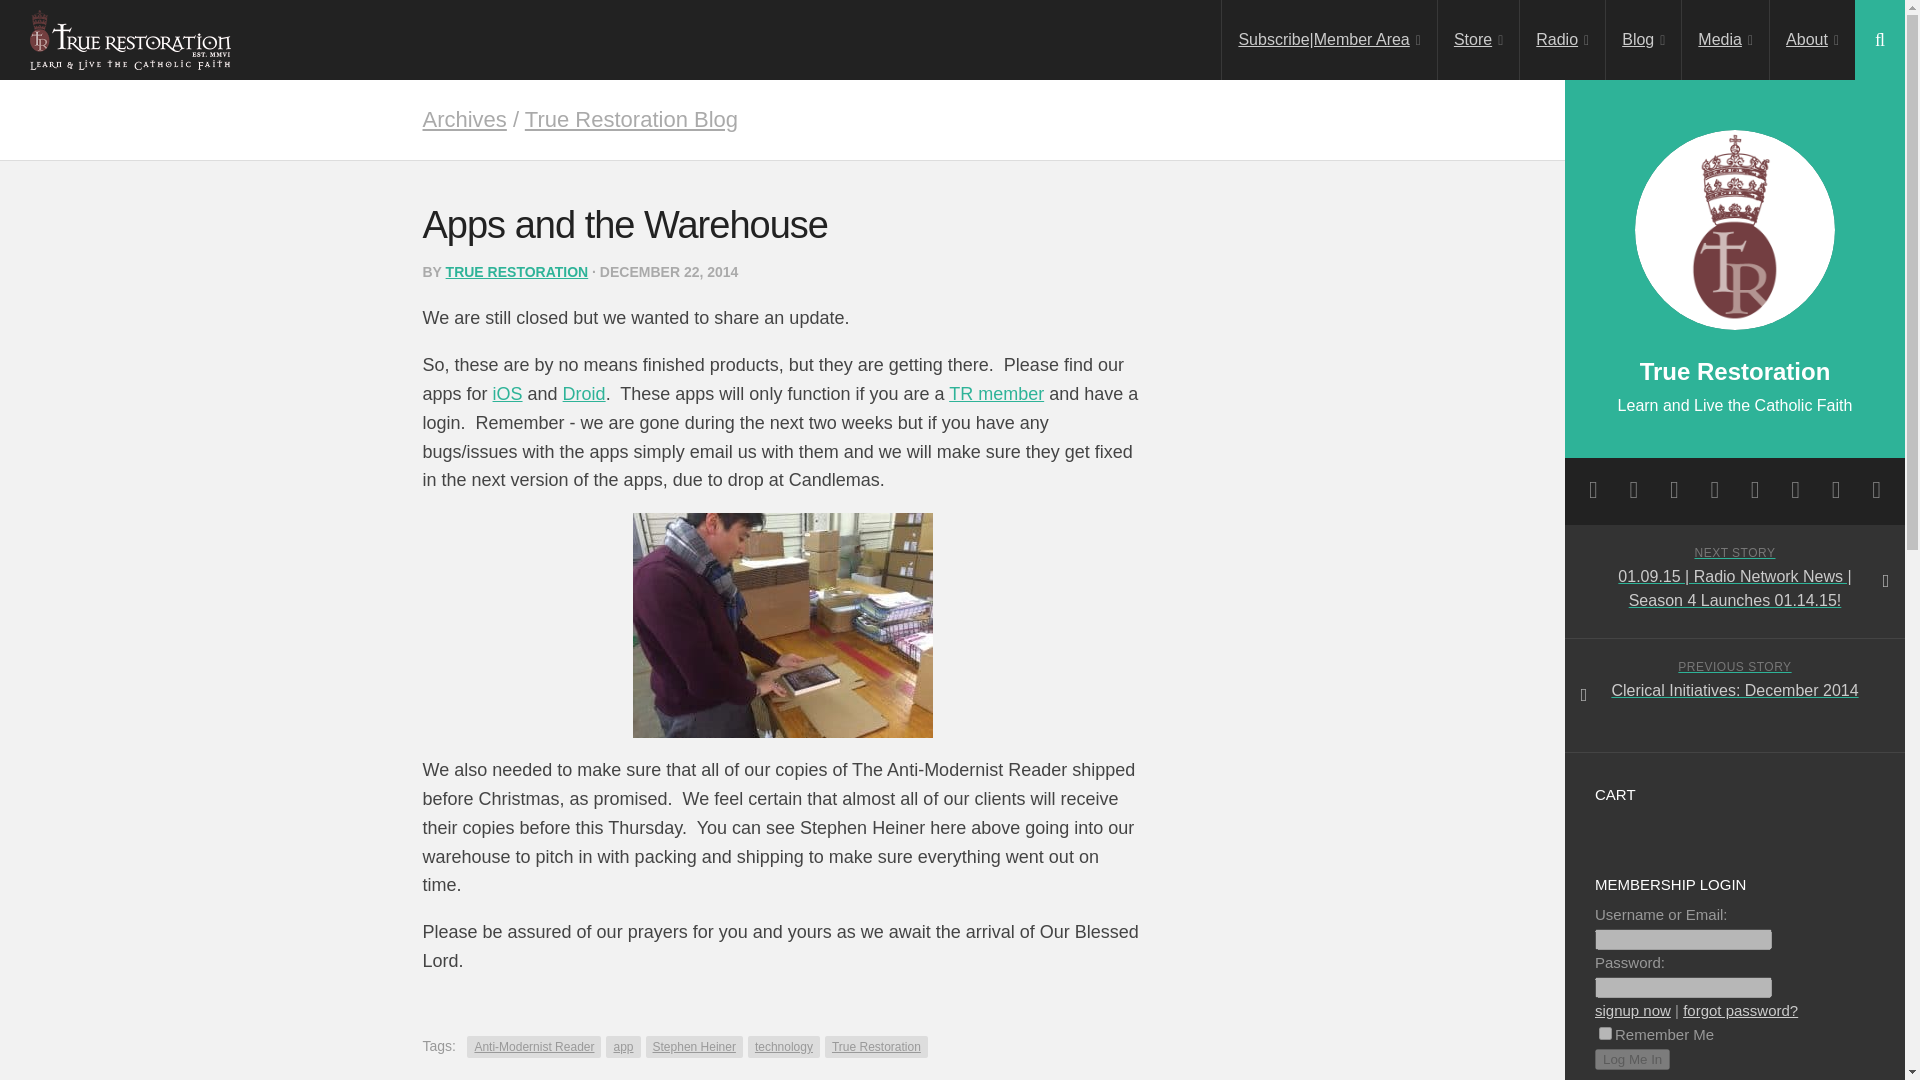  I want to click on Posts by True Restoration, so click(517, 271).